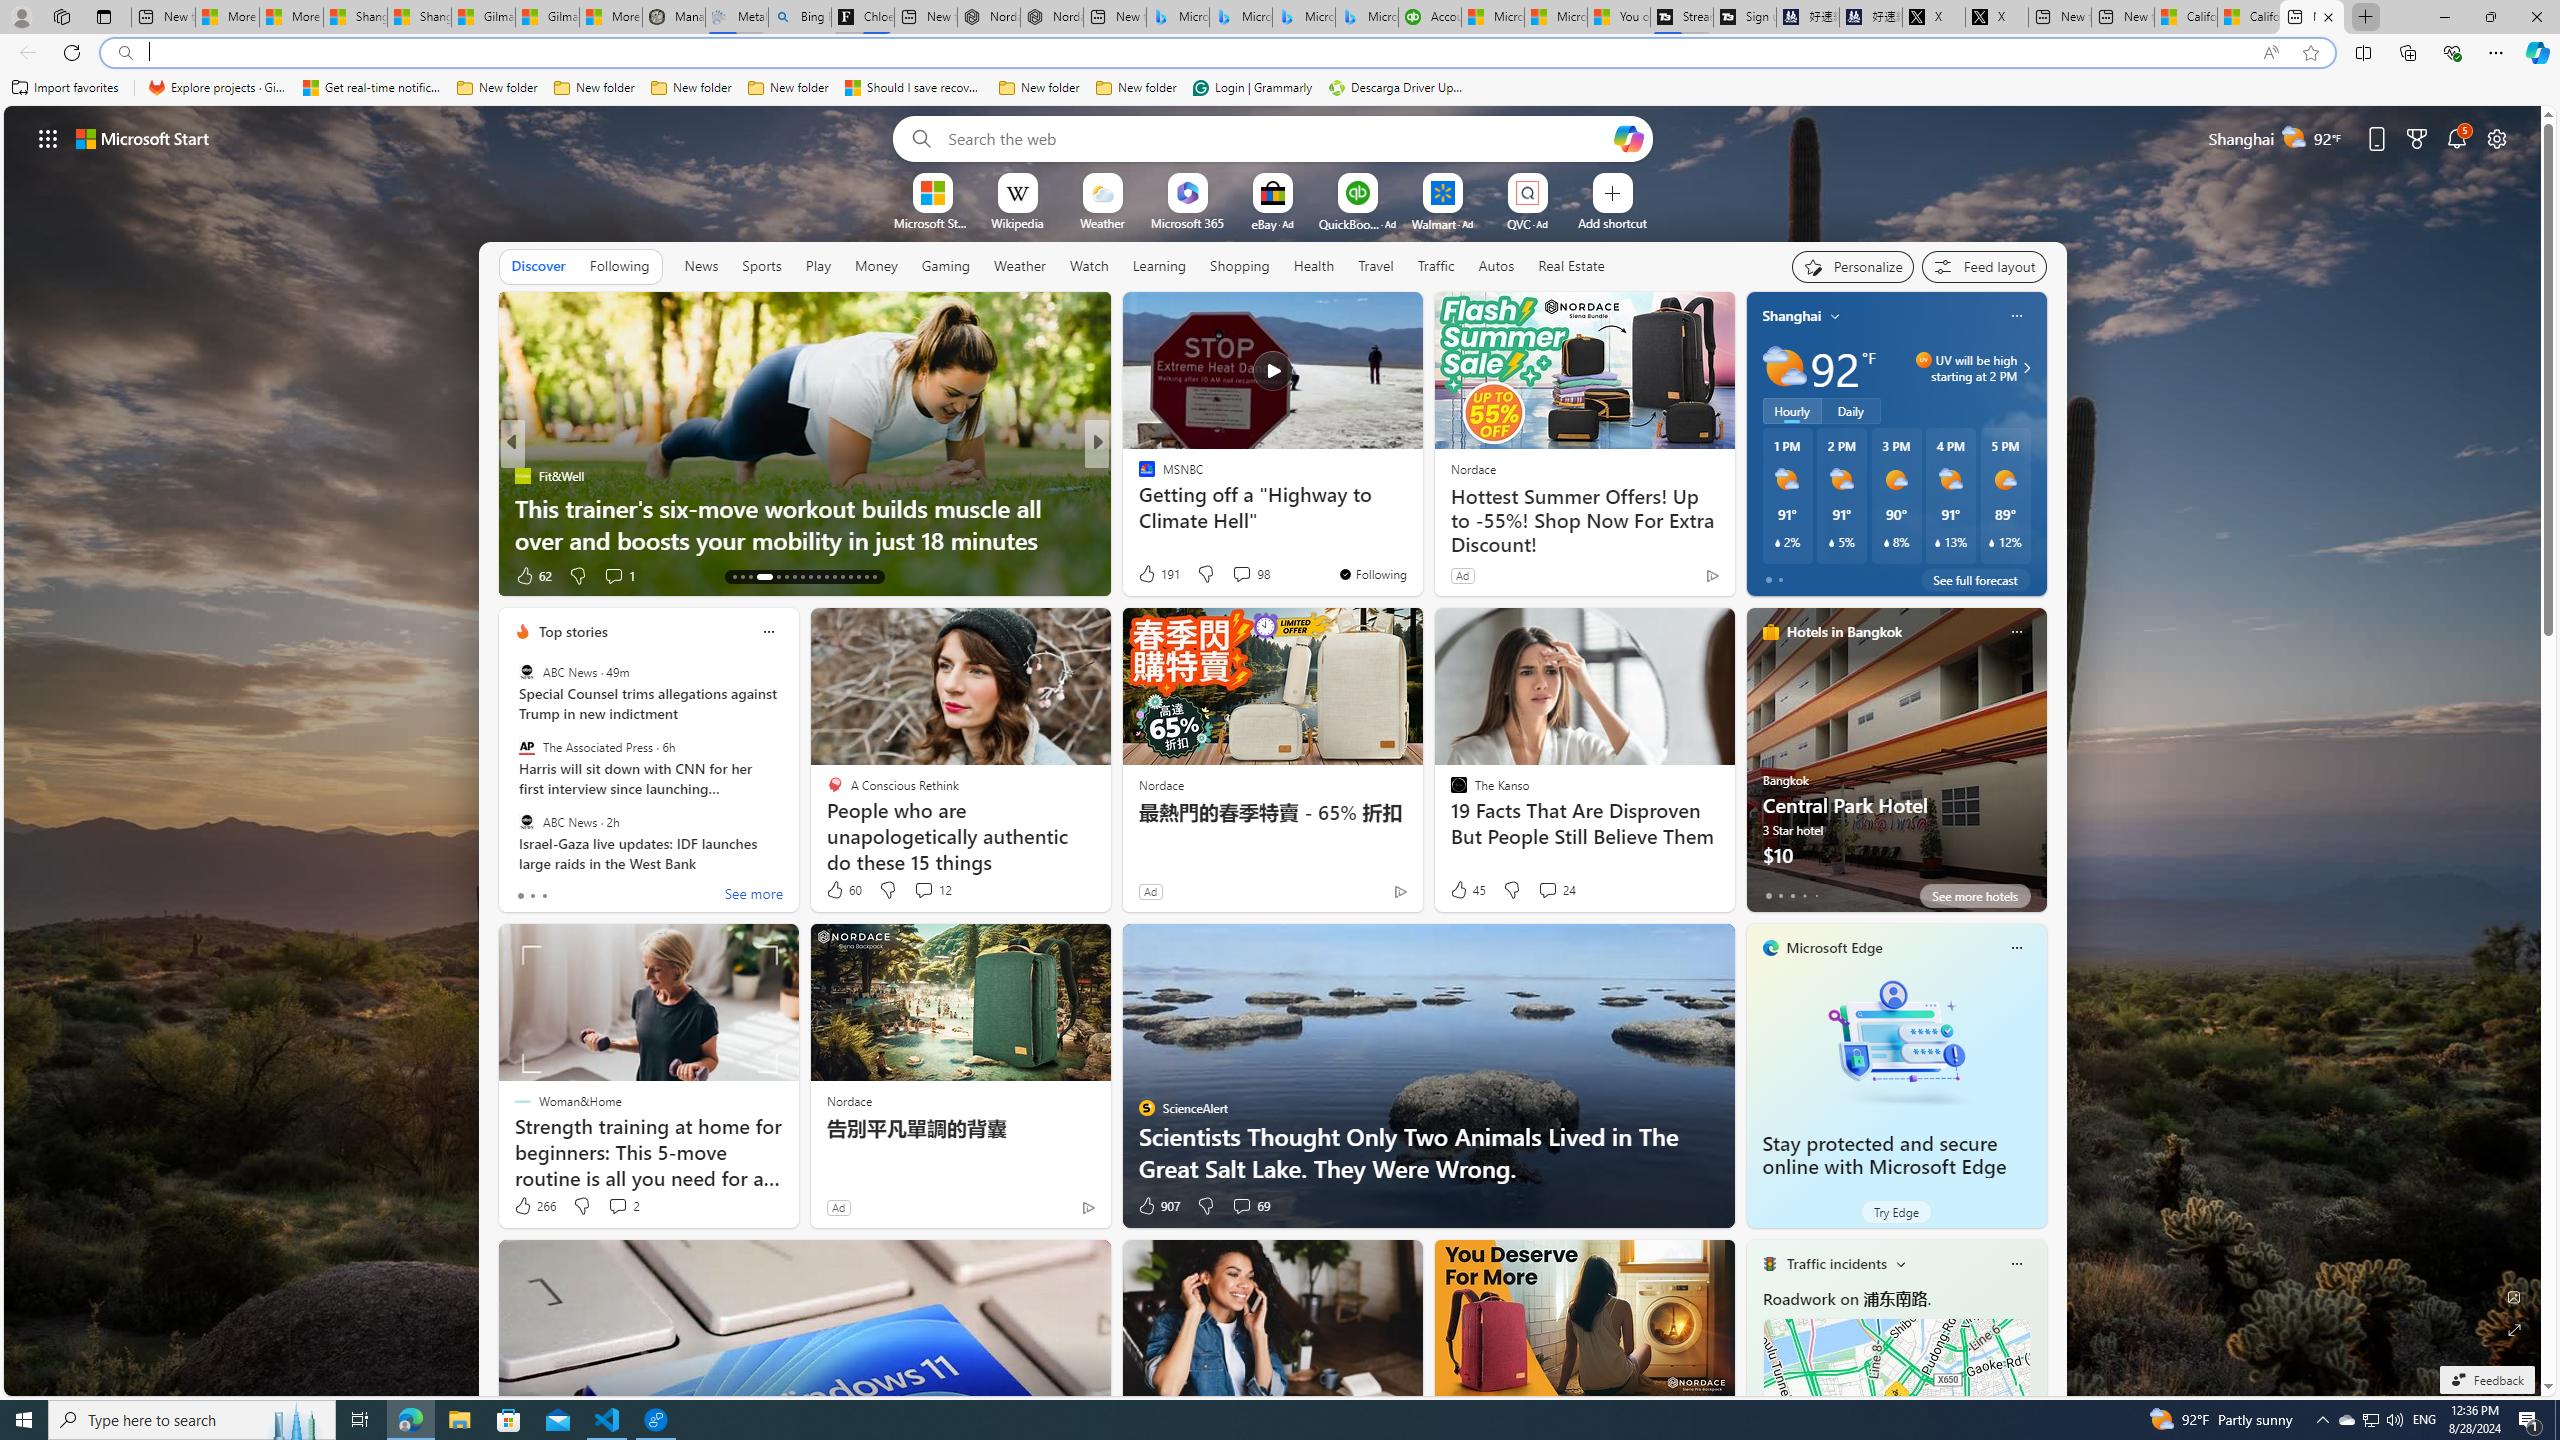 The width and height of the screenshot is (2560, 1440). What do you see at coordinates (1896, 1042) in the screenshot?
I see `Stay protected and secure online with Microsoft Edge` at bounding box center [1896, 1042].